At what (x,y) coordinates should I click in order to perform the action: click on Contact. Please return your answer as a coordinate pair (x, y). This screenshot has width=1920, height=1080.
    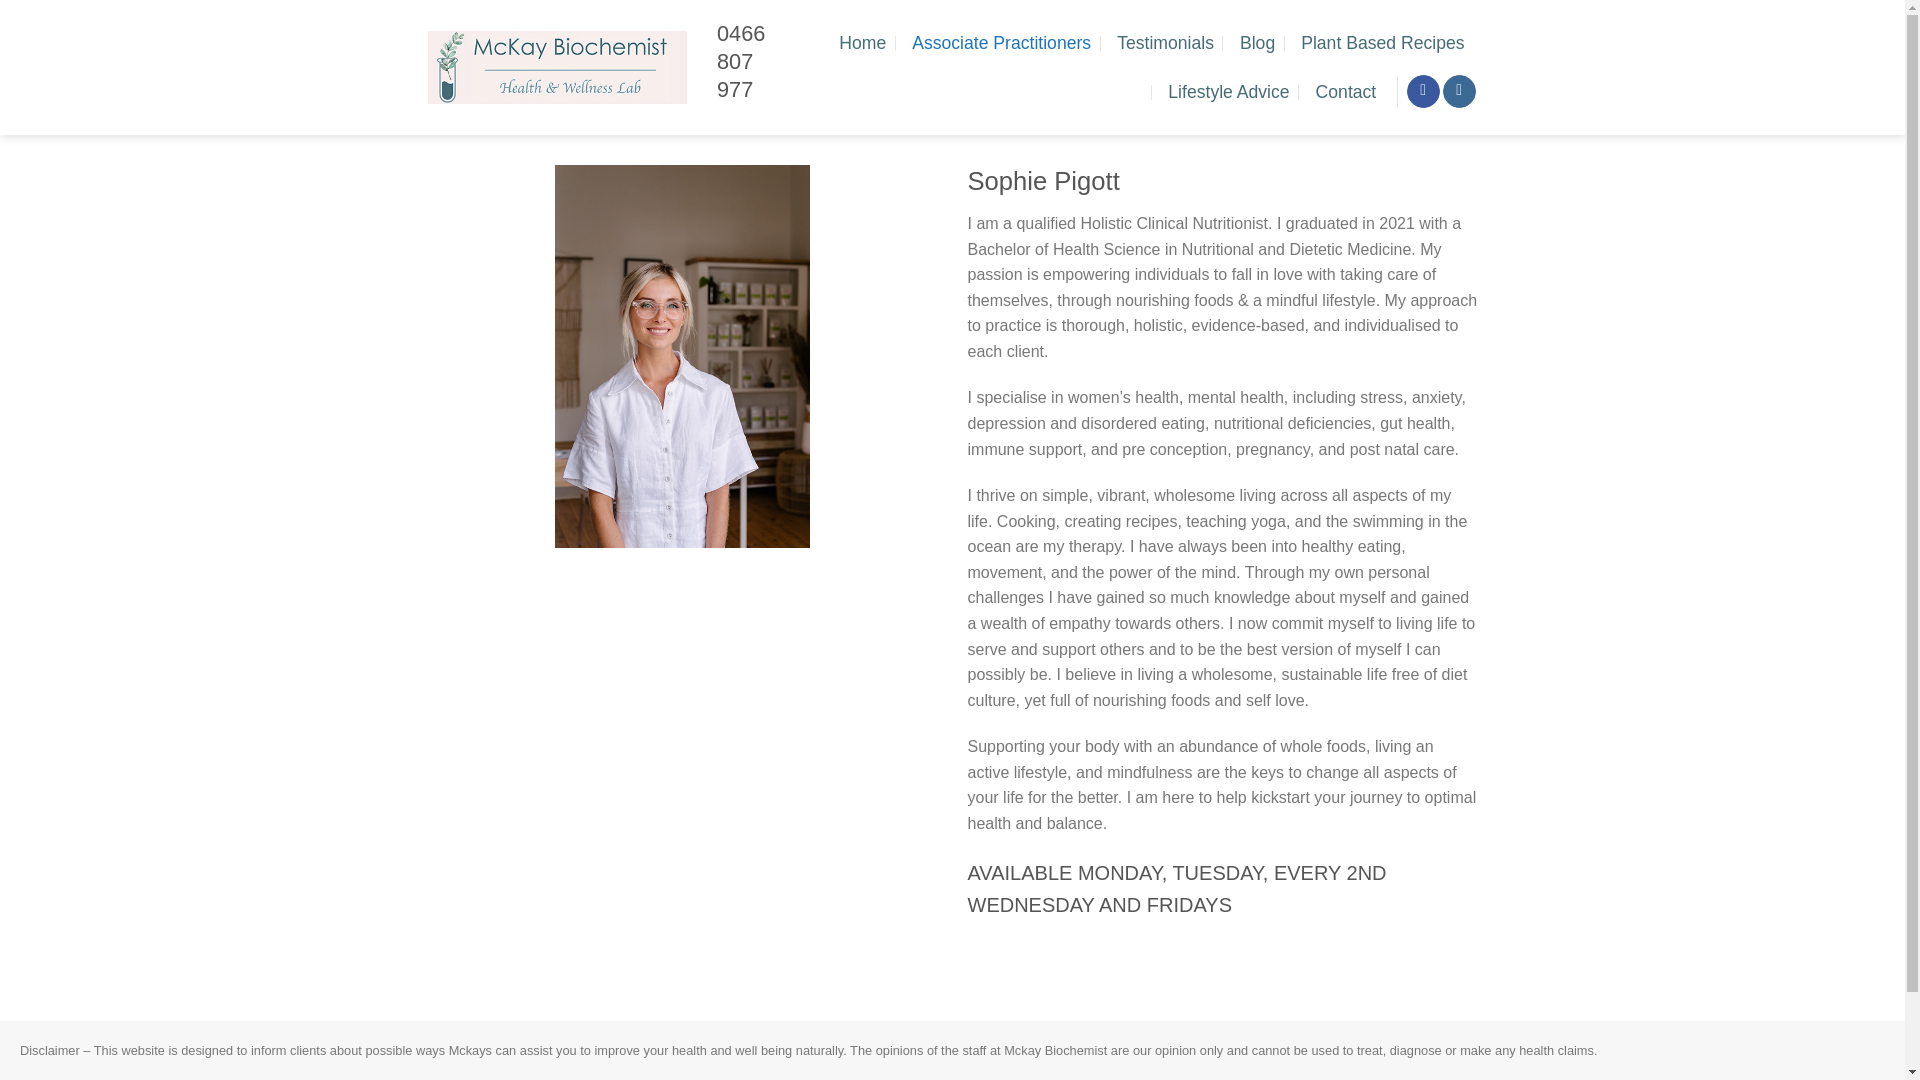
    Looking at the image, I should click on (1346, 92).